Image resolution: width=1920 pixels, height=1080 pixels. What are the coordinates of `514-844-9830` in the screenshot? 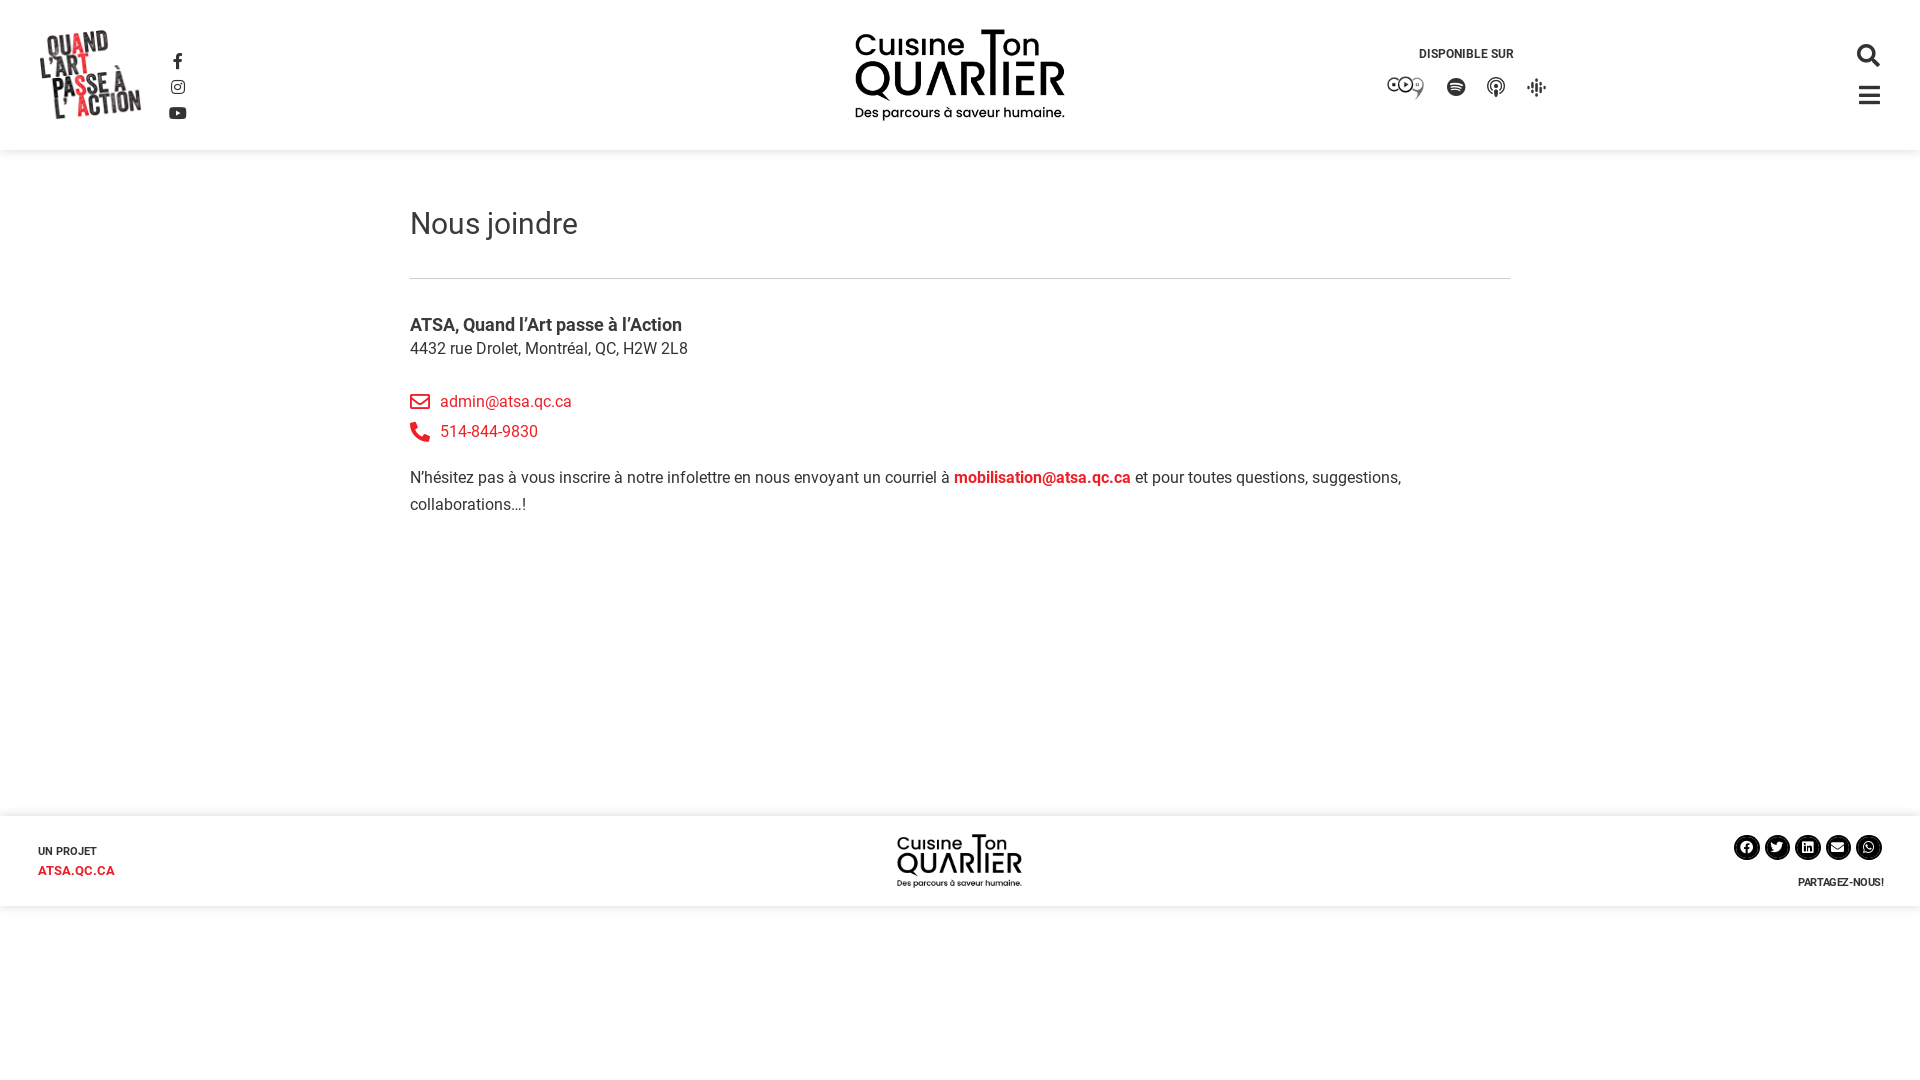 It's located at (960, 432).